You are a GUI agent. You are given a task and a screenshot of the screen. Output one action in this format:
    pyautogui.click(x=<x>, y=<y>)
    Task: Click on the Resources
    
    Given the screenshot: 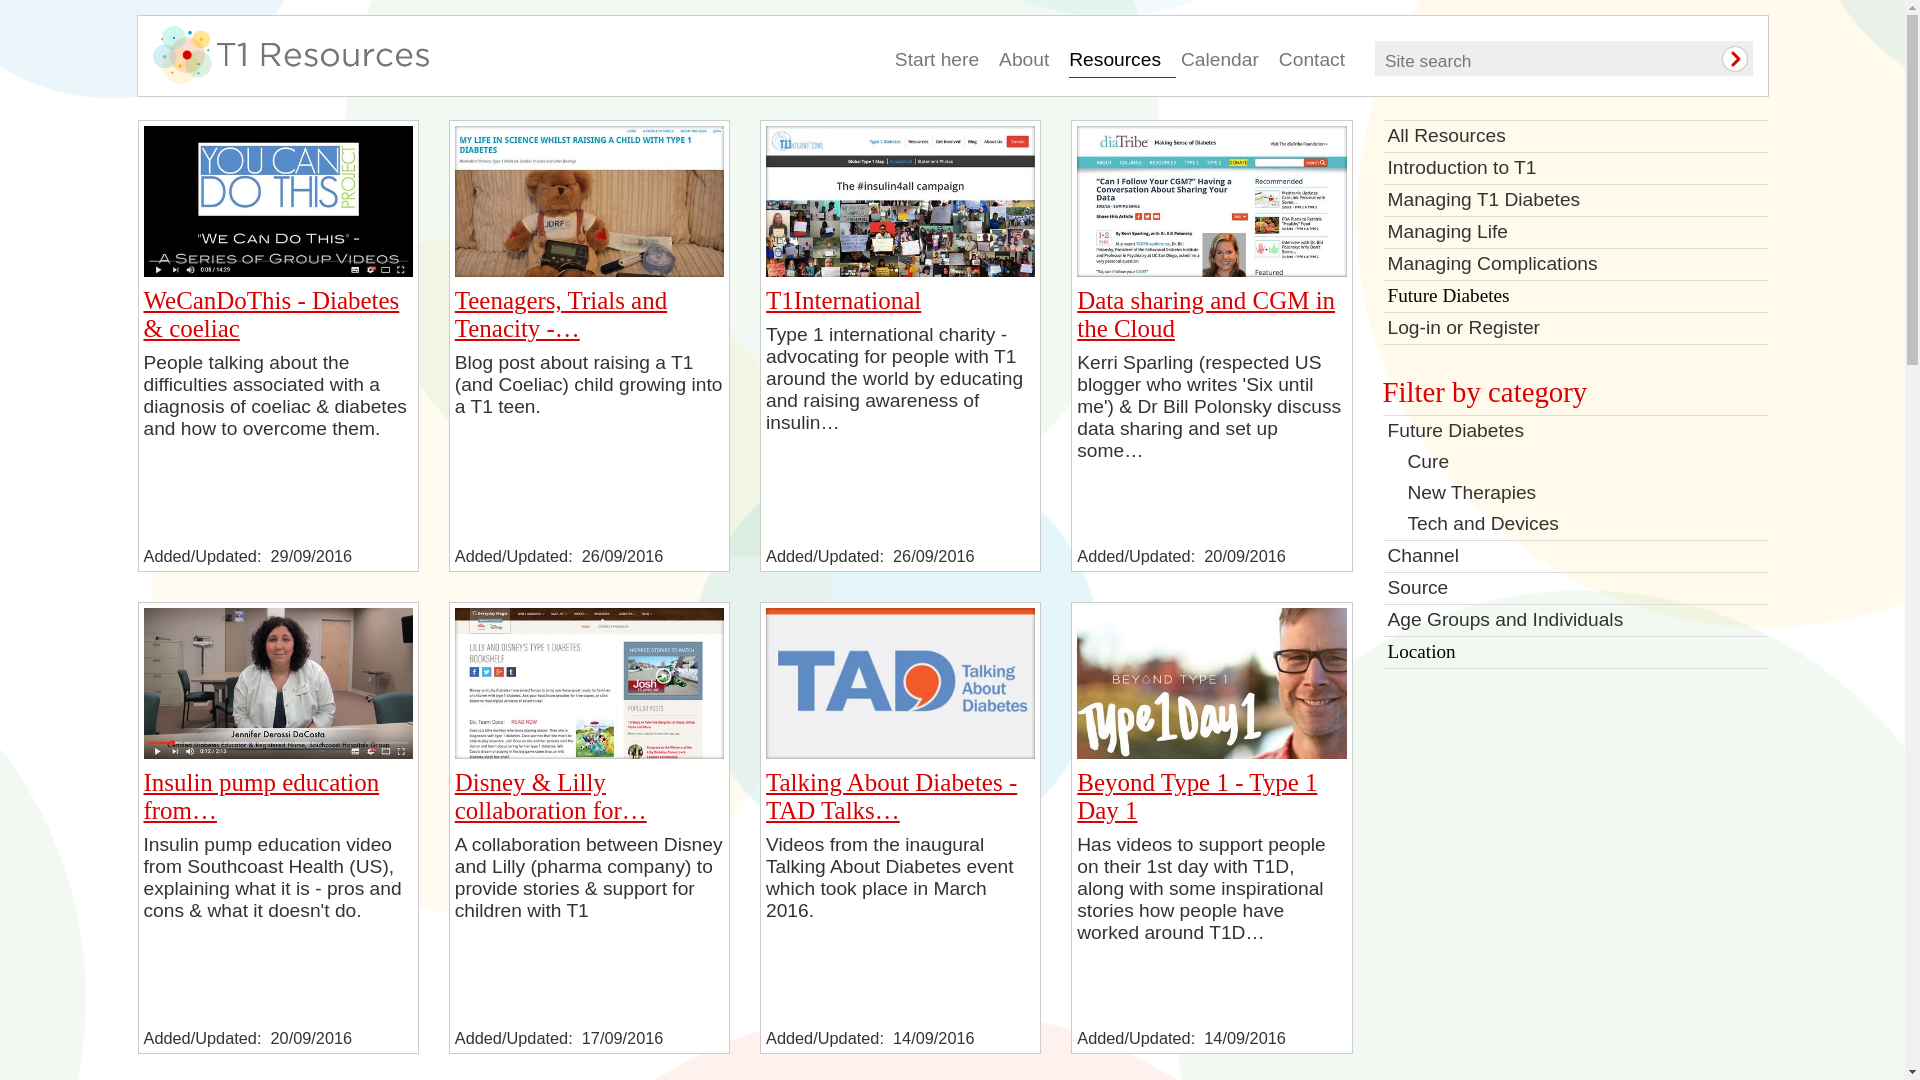 What is the action you would take?
    pyautogui.click(x=1122, y=62)
    